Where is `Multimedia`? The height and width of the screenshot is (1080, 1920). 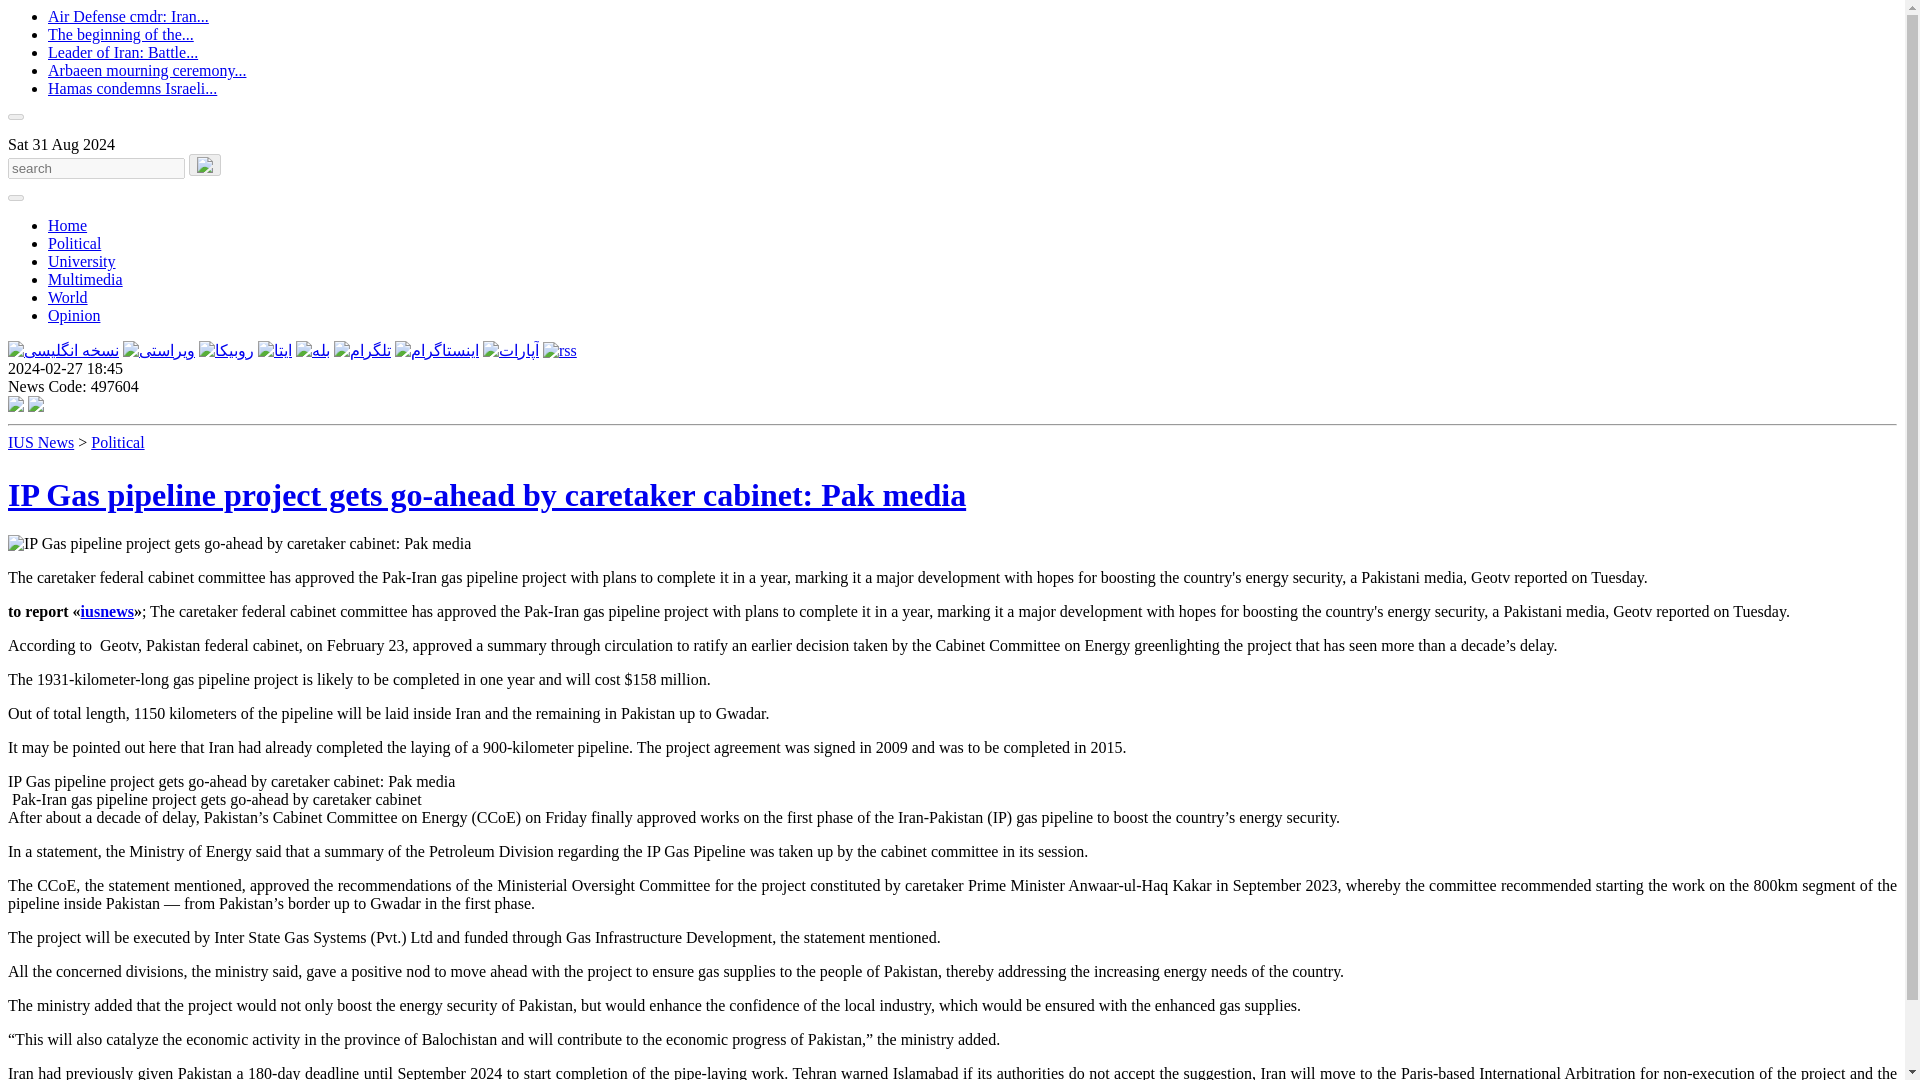 Multimedia is located at coordinates (85, 280).